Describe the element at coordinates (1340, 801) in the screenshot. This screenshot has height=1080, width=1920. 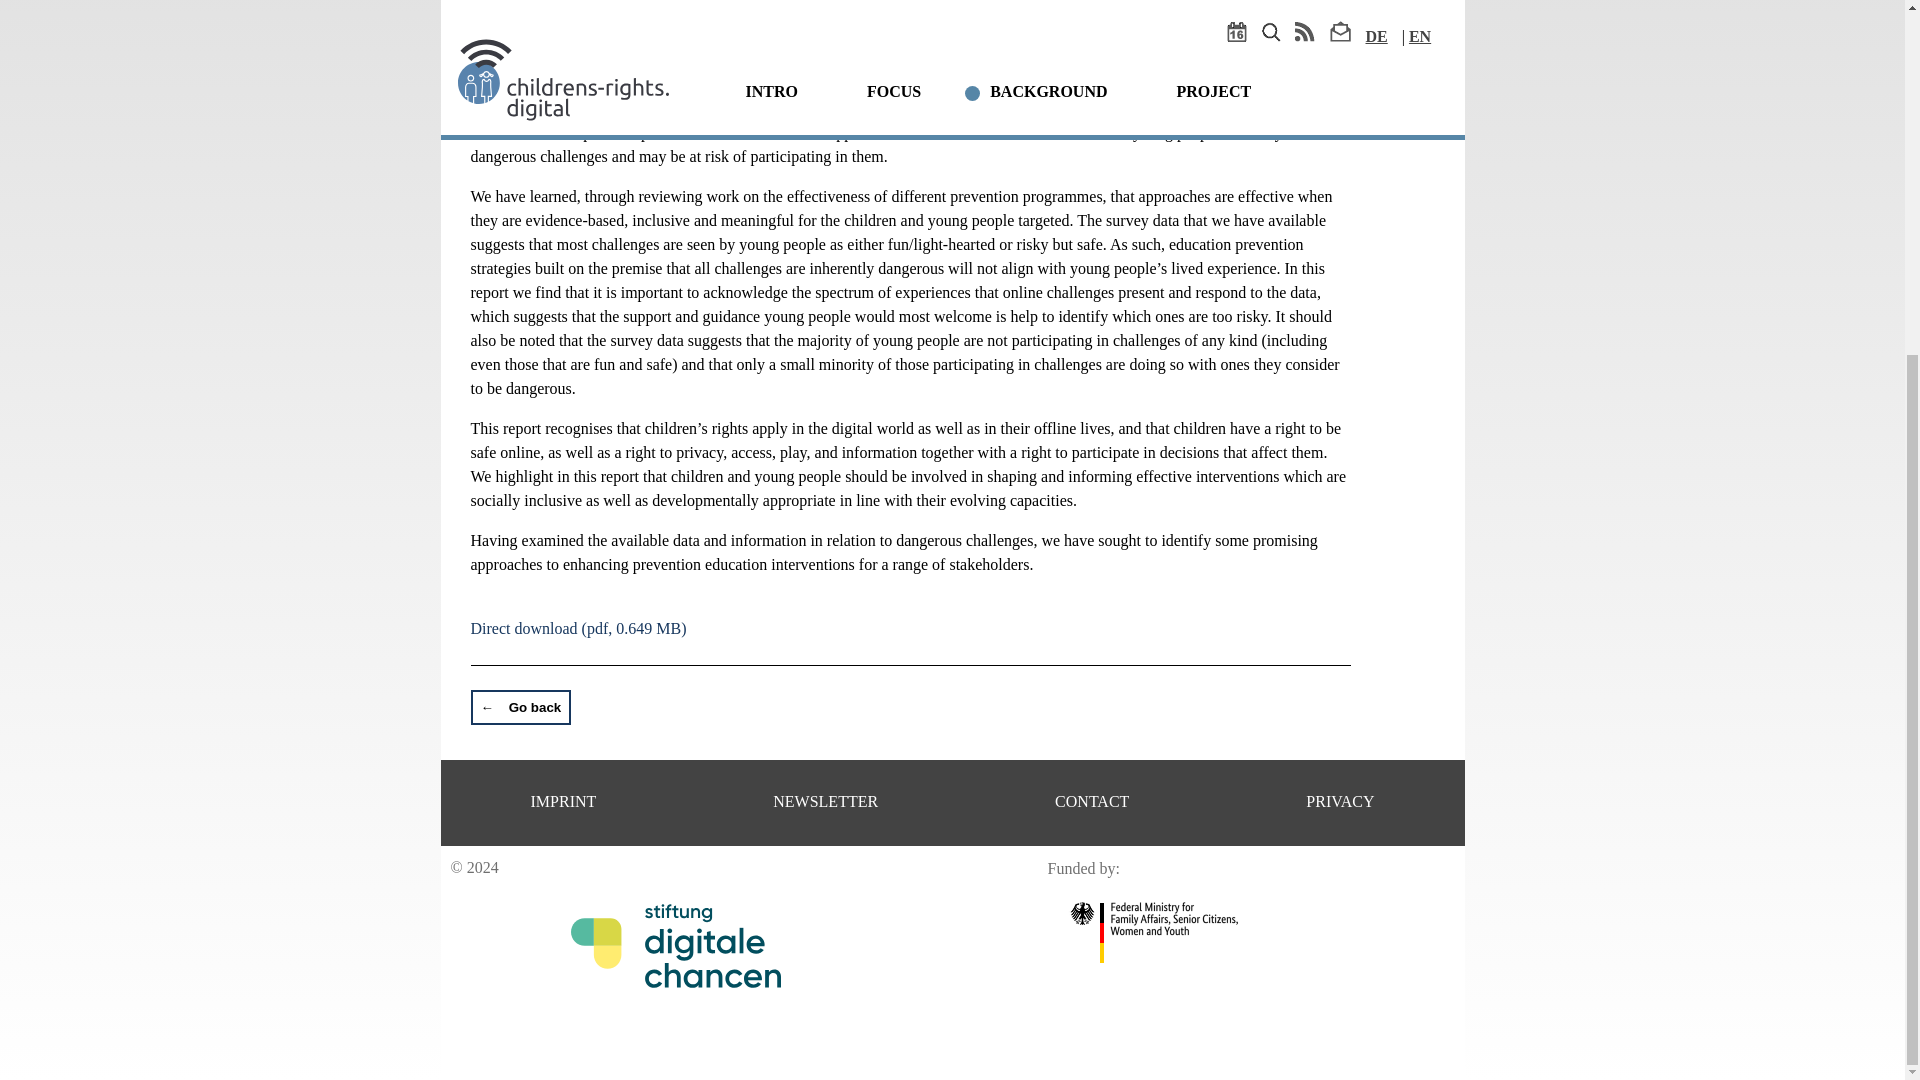
I see `PRIVACY` at that location.